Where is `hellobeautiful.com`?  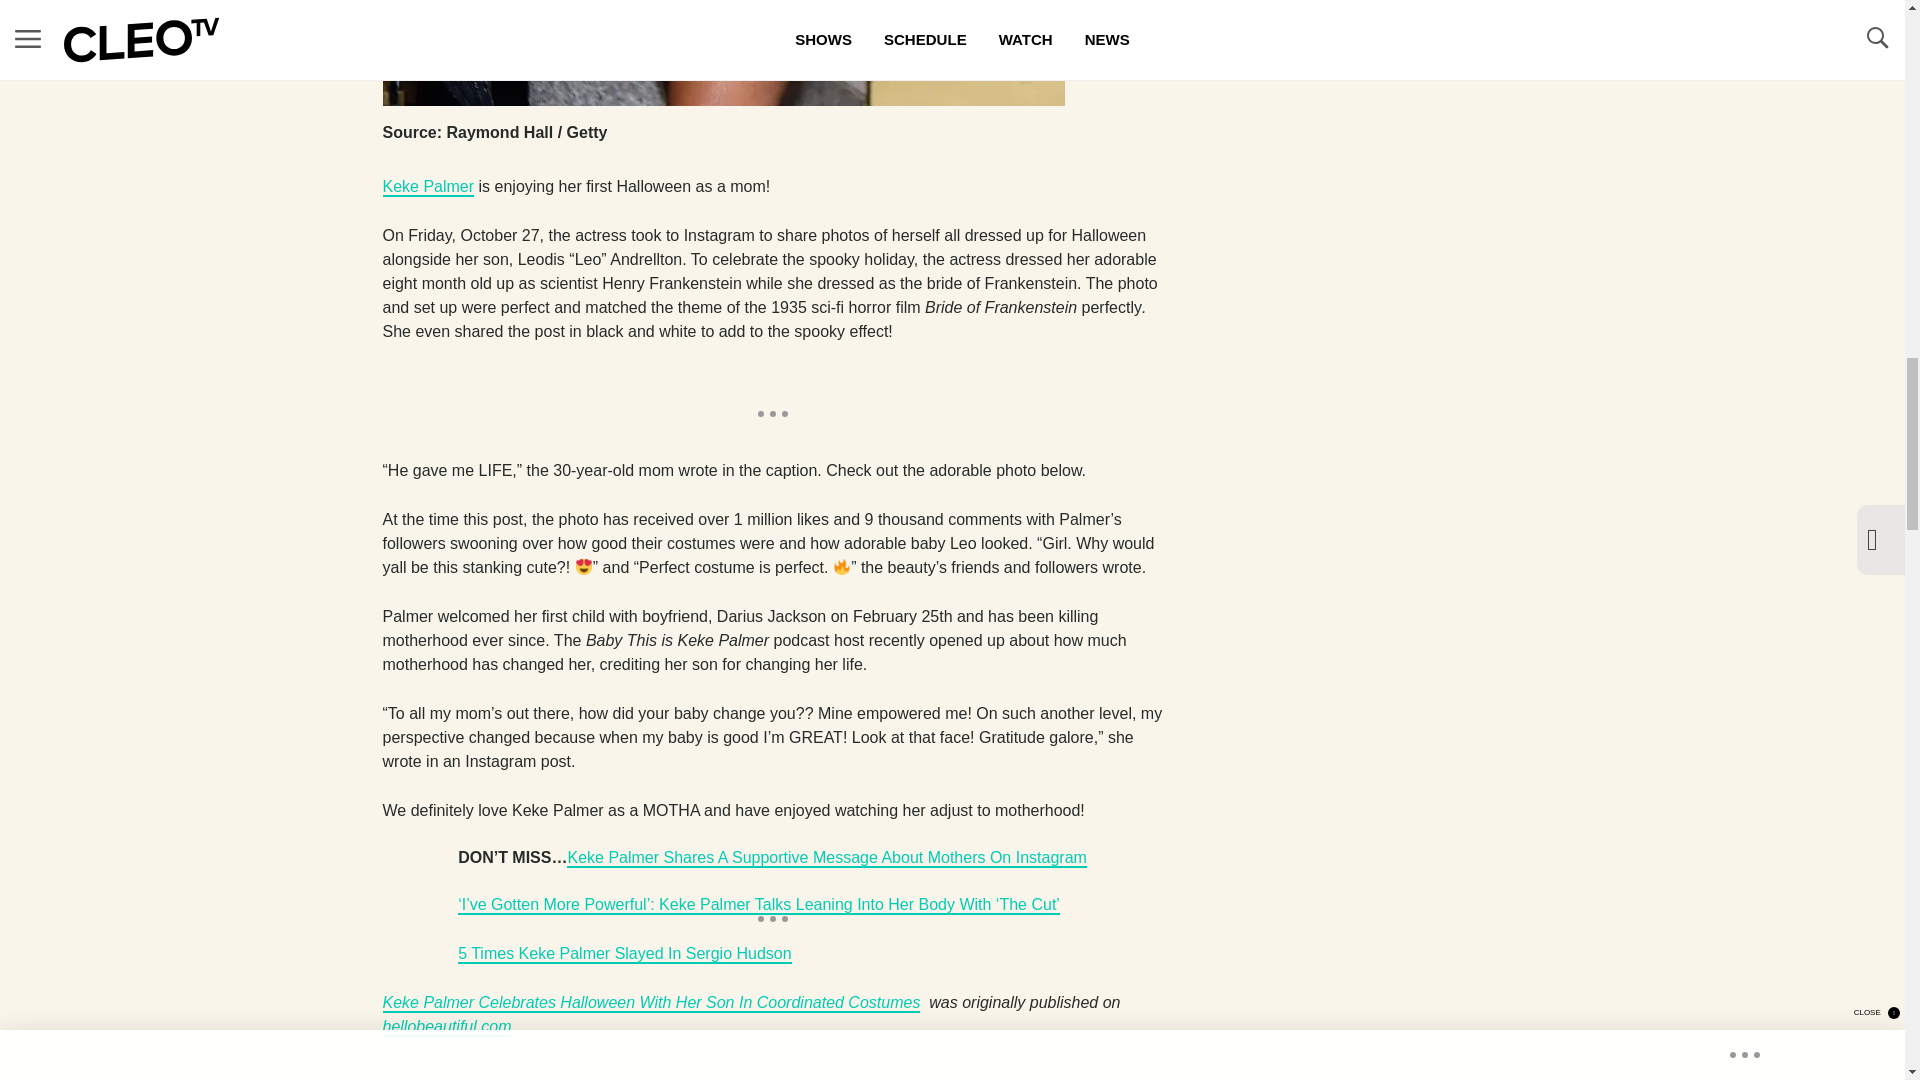 hellobeautiful.com is located at coordinates (446, 1027).